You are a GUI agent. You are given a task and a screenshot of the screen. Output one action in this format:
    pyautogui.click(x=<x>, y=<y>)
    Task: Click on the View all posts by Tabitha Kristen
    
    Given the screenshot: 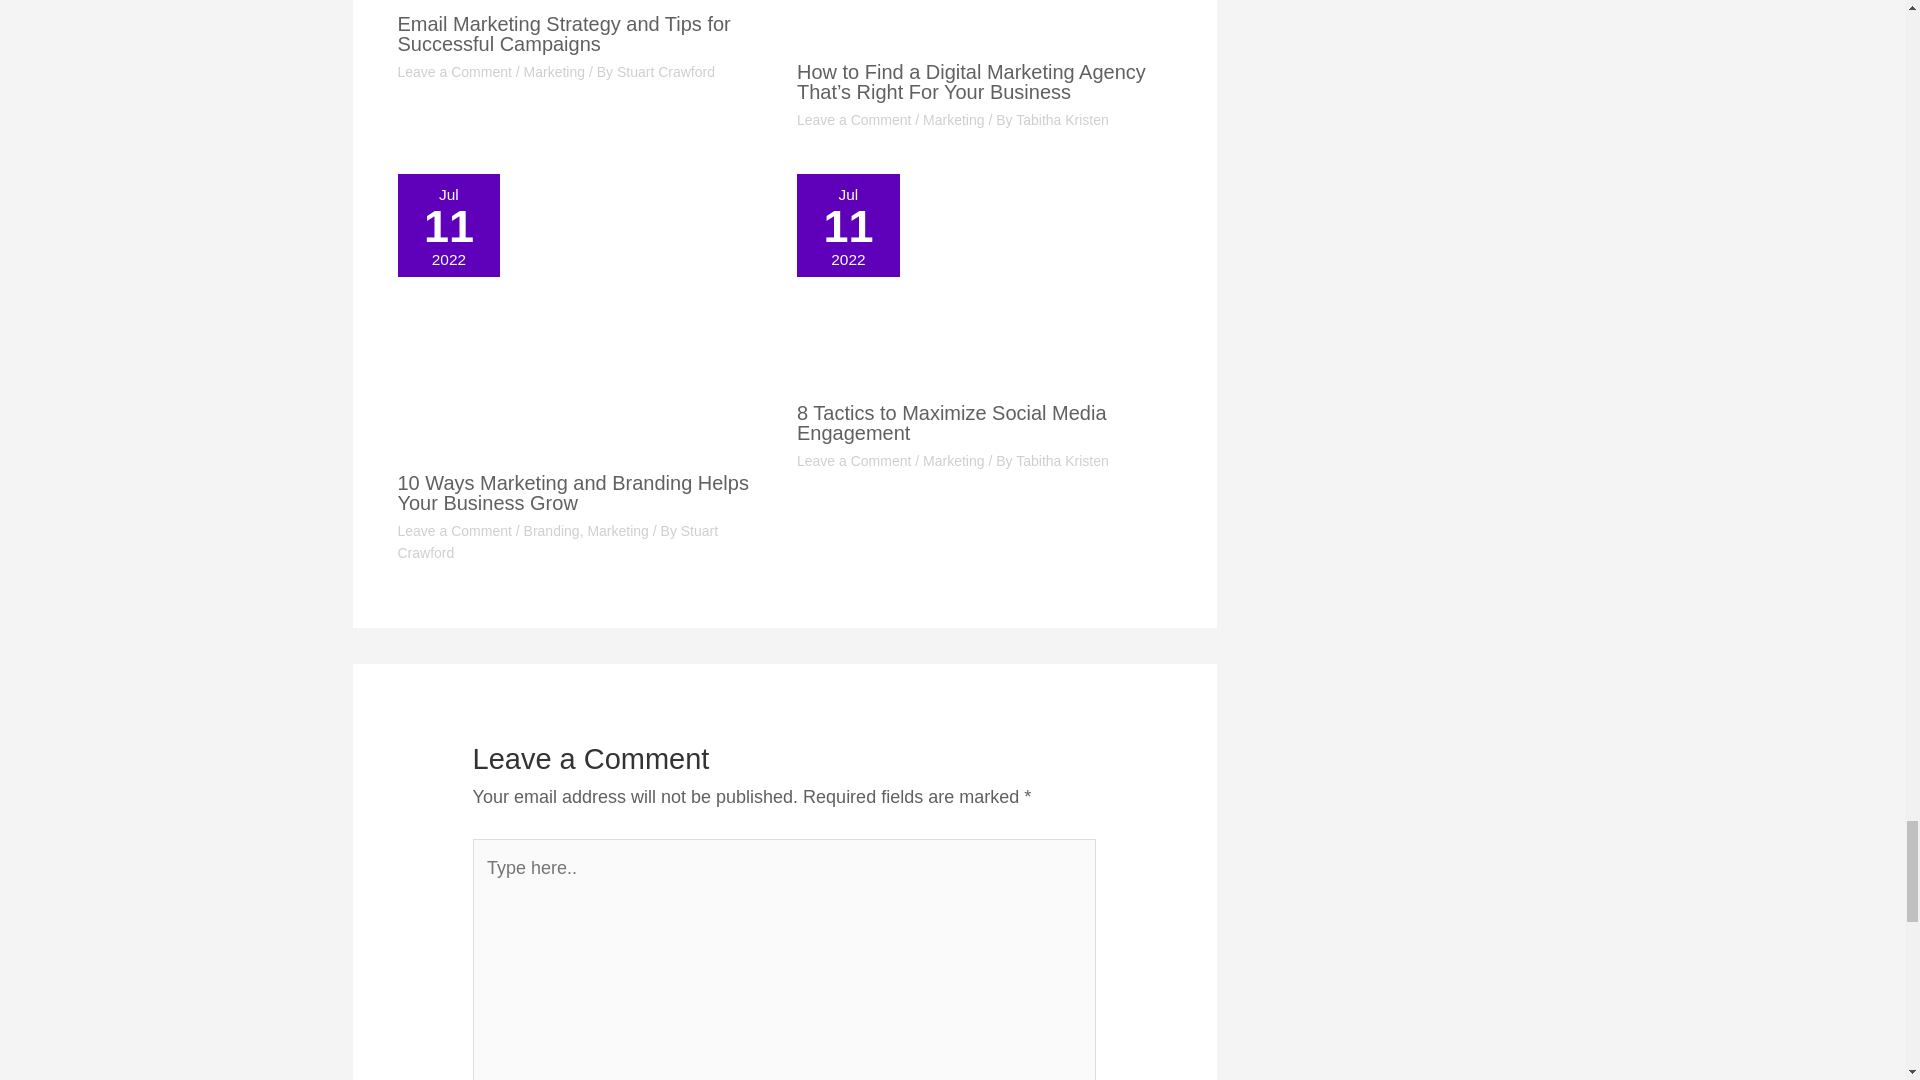 What is the action you would take?
    pyautogui.click(x=1062, y=120)
    